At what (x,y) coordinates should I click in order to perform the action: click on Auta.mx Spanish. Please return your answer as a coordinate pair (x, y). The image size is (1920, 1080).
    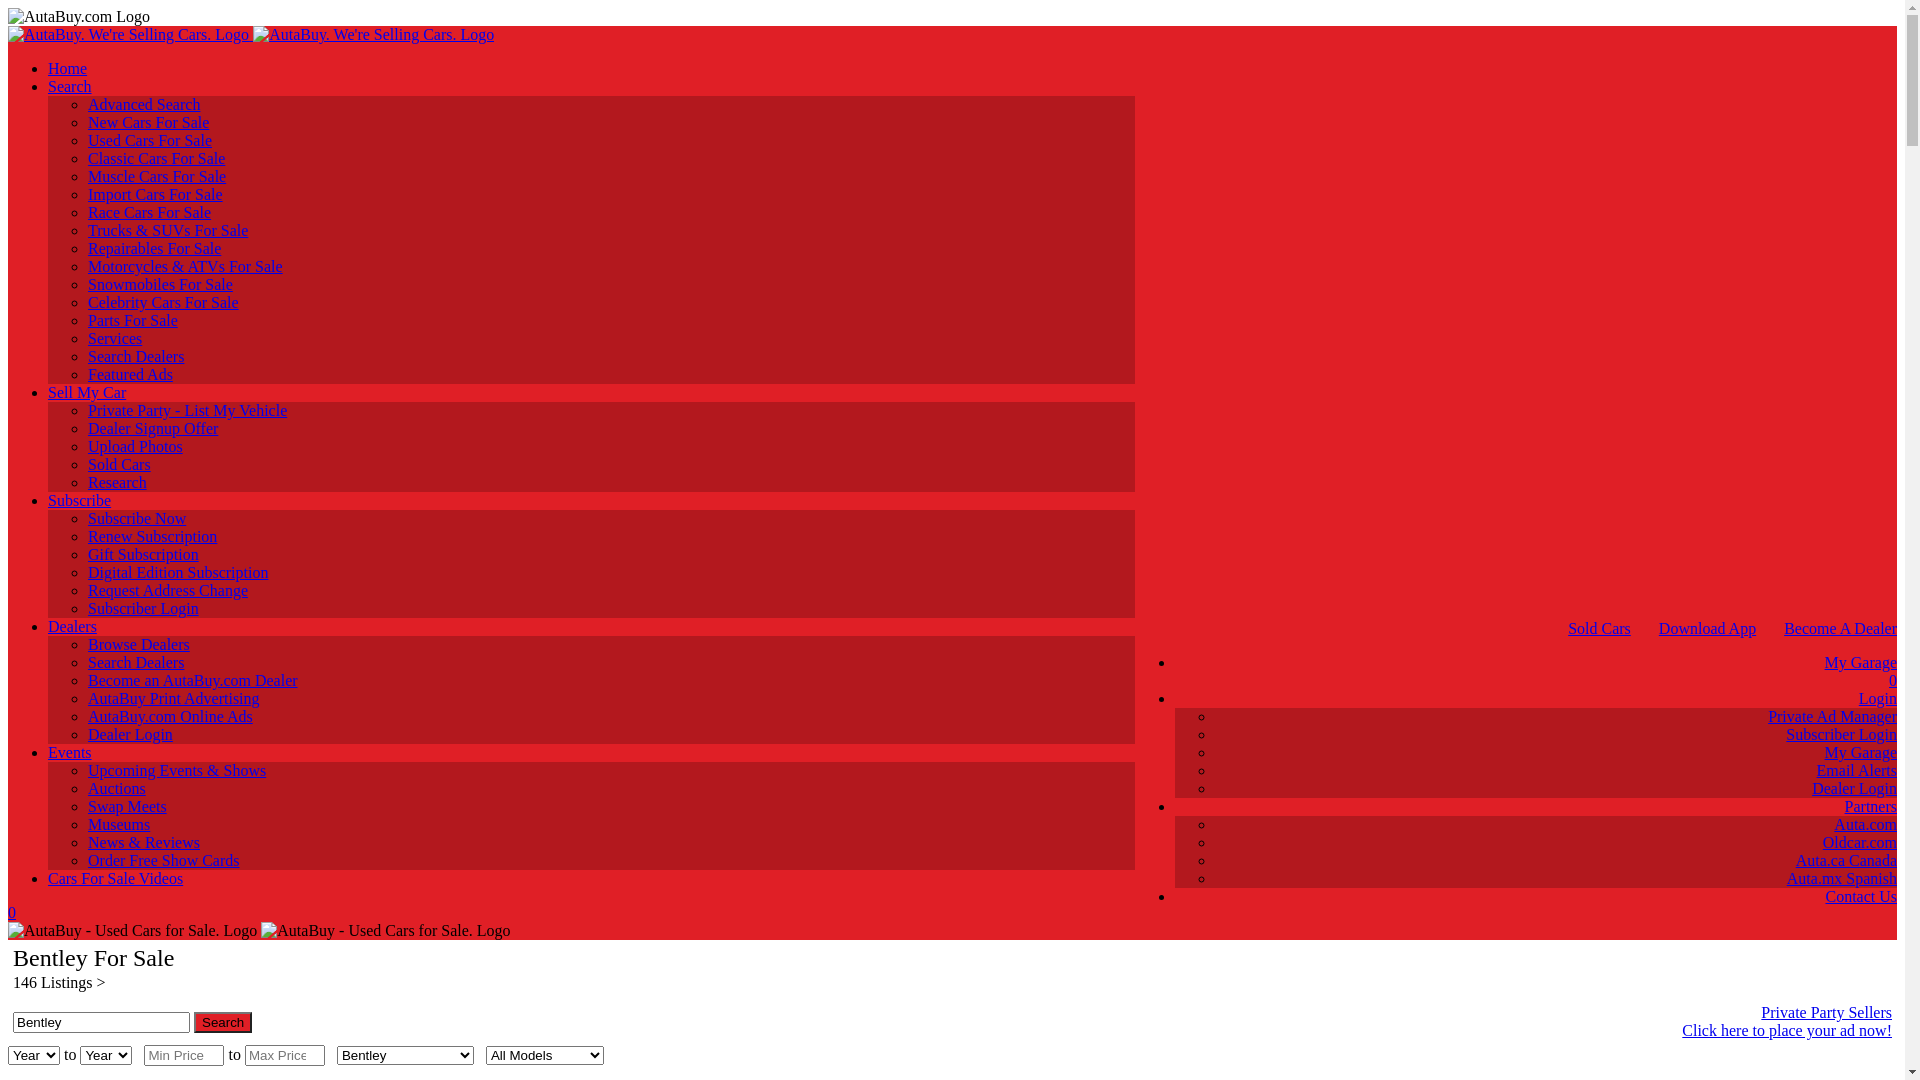
    Looking at the image, I should click on (1842, 878).